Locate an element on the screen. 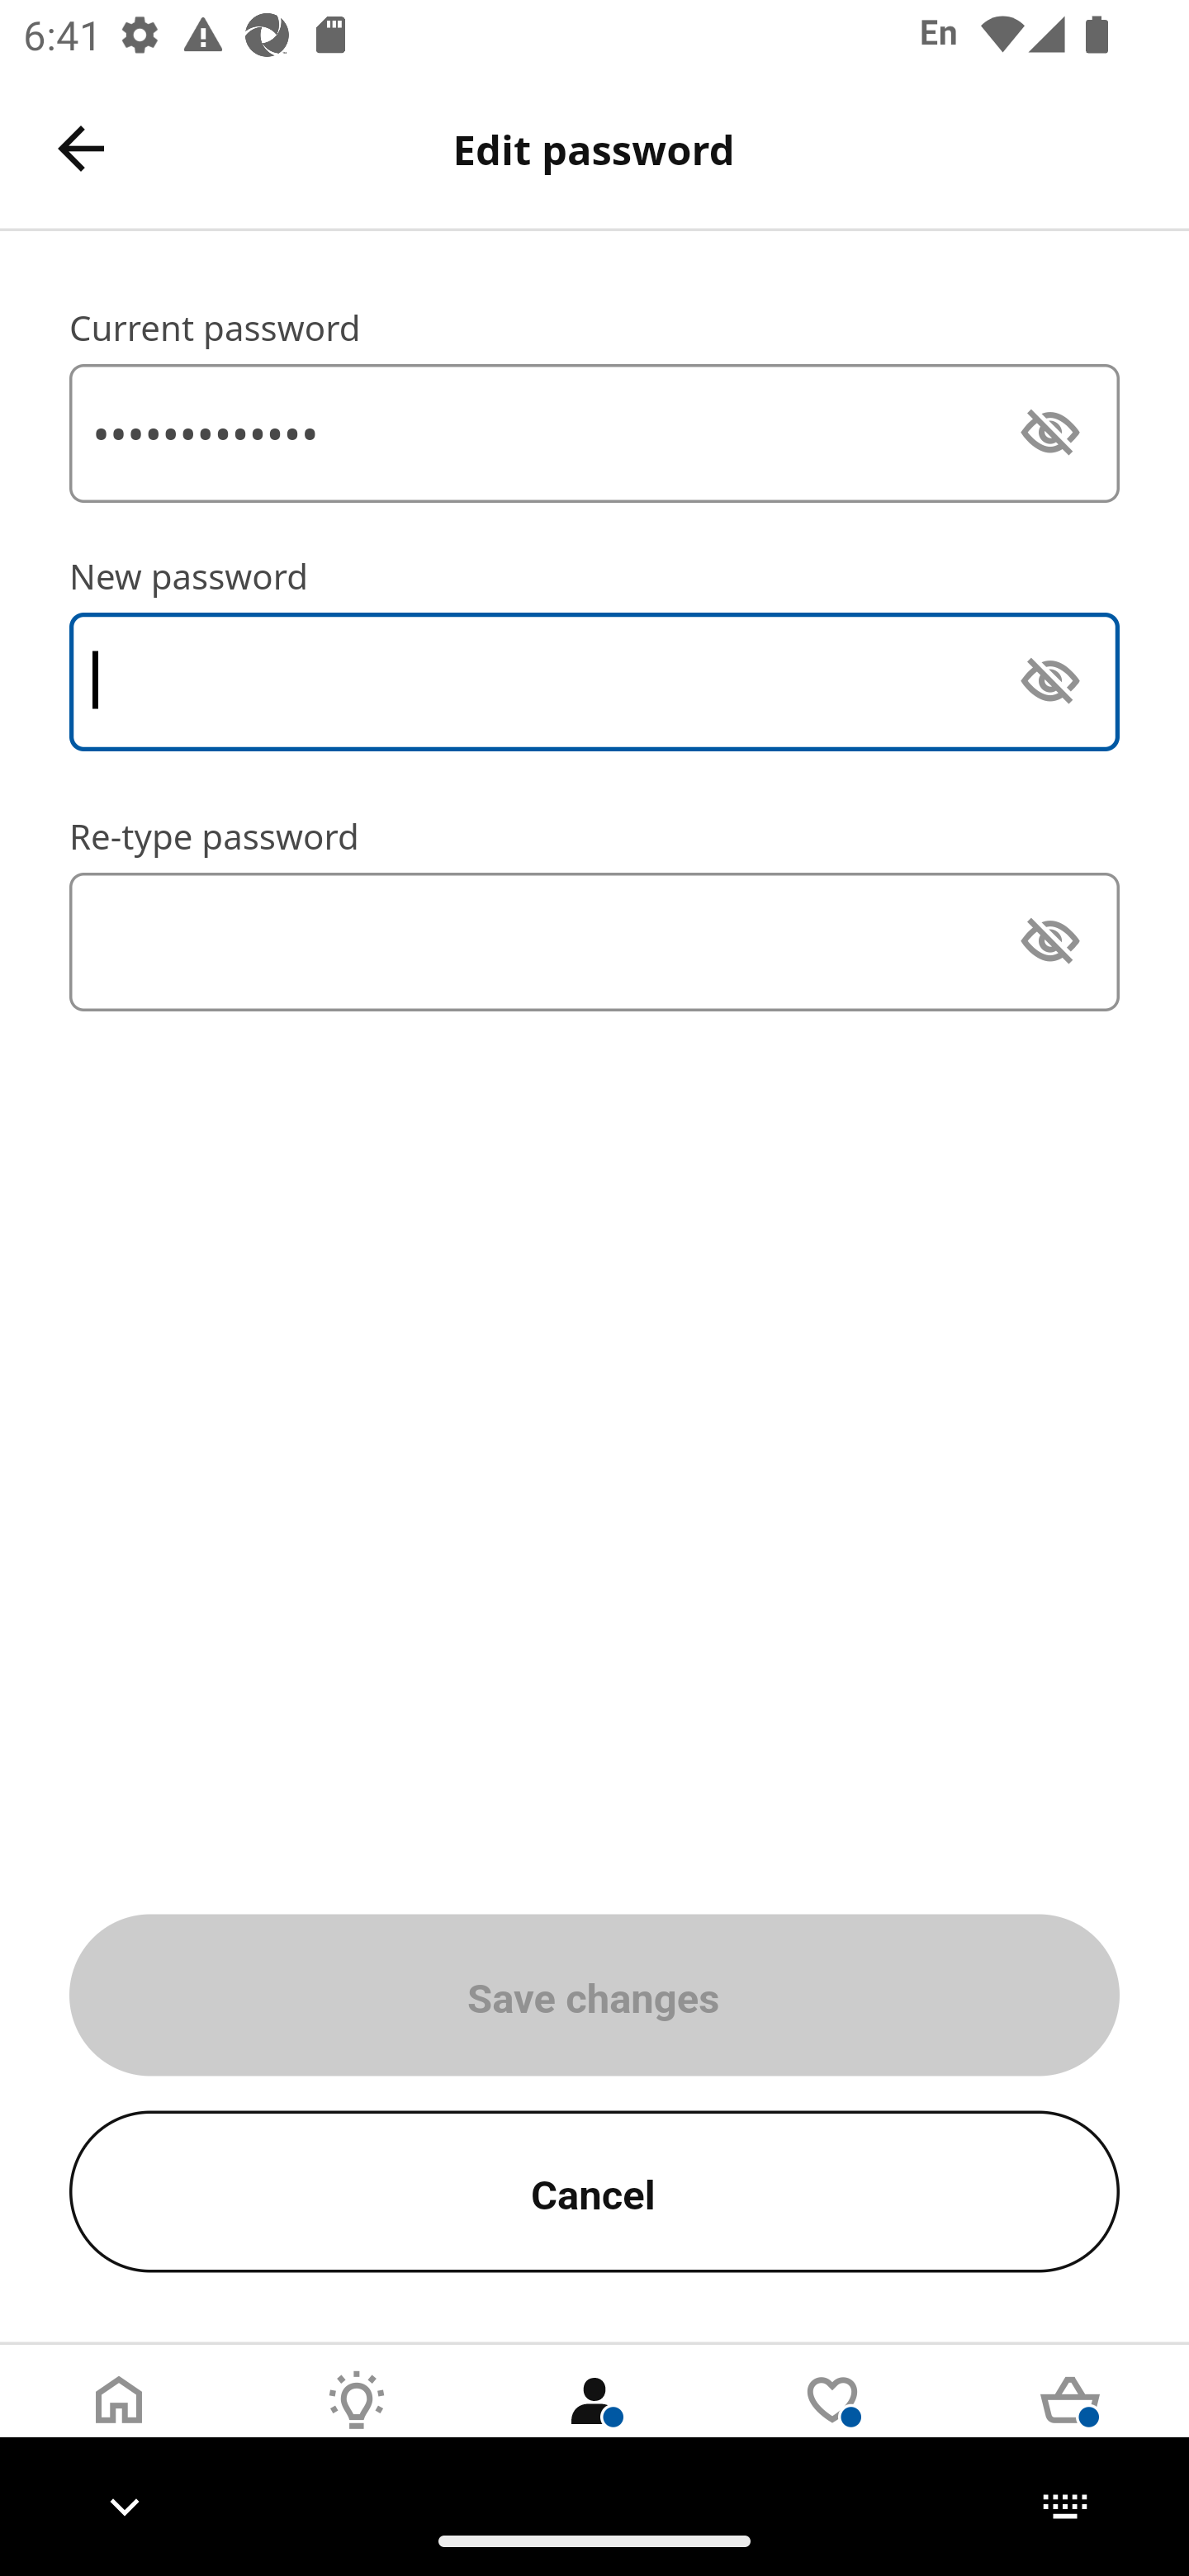 The height and width of the screenshot is (2576, 1189). Cart
Tab 5 of 5 is located at coordinates (1070, 2425).